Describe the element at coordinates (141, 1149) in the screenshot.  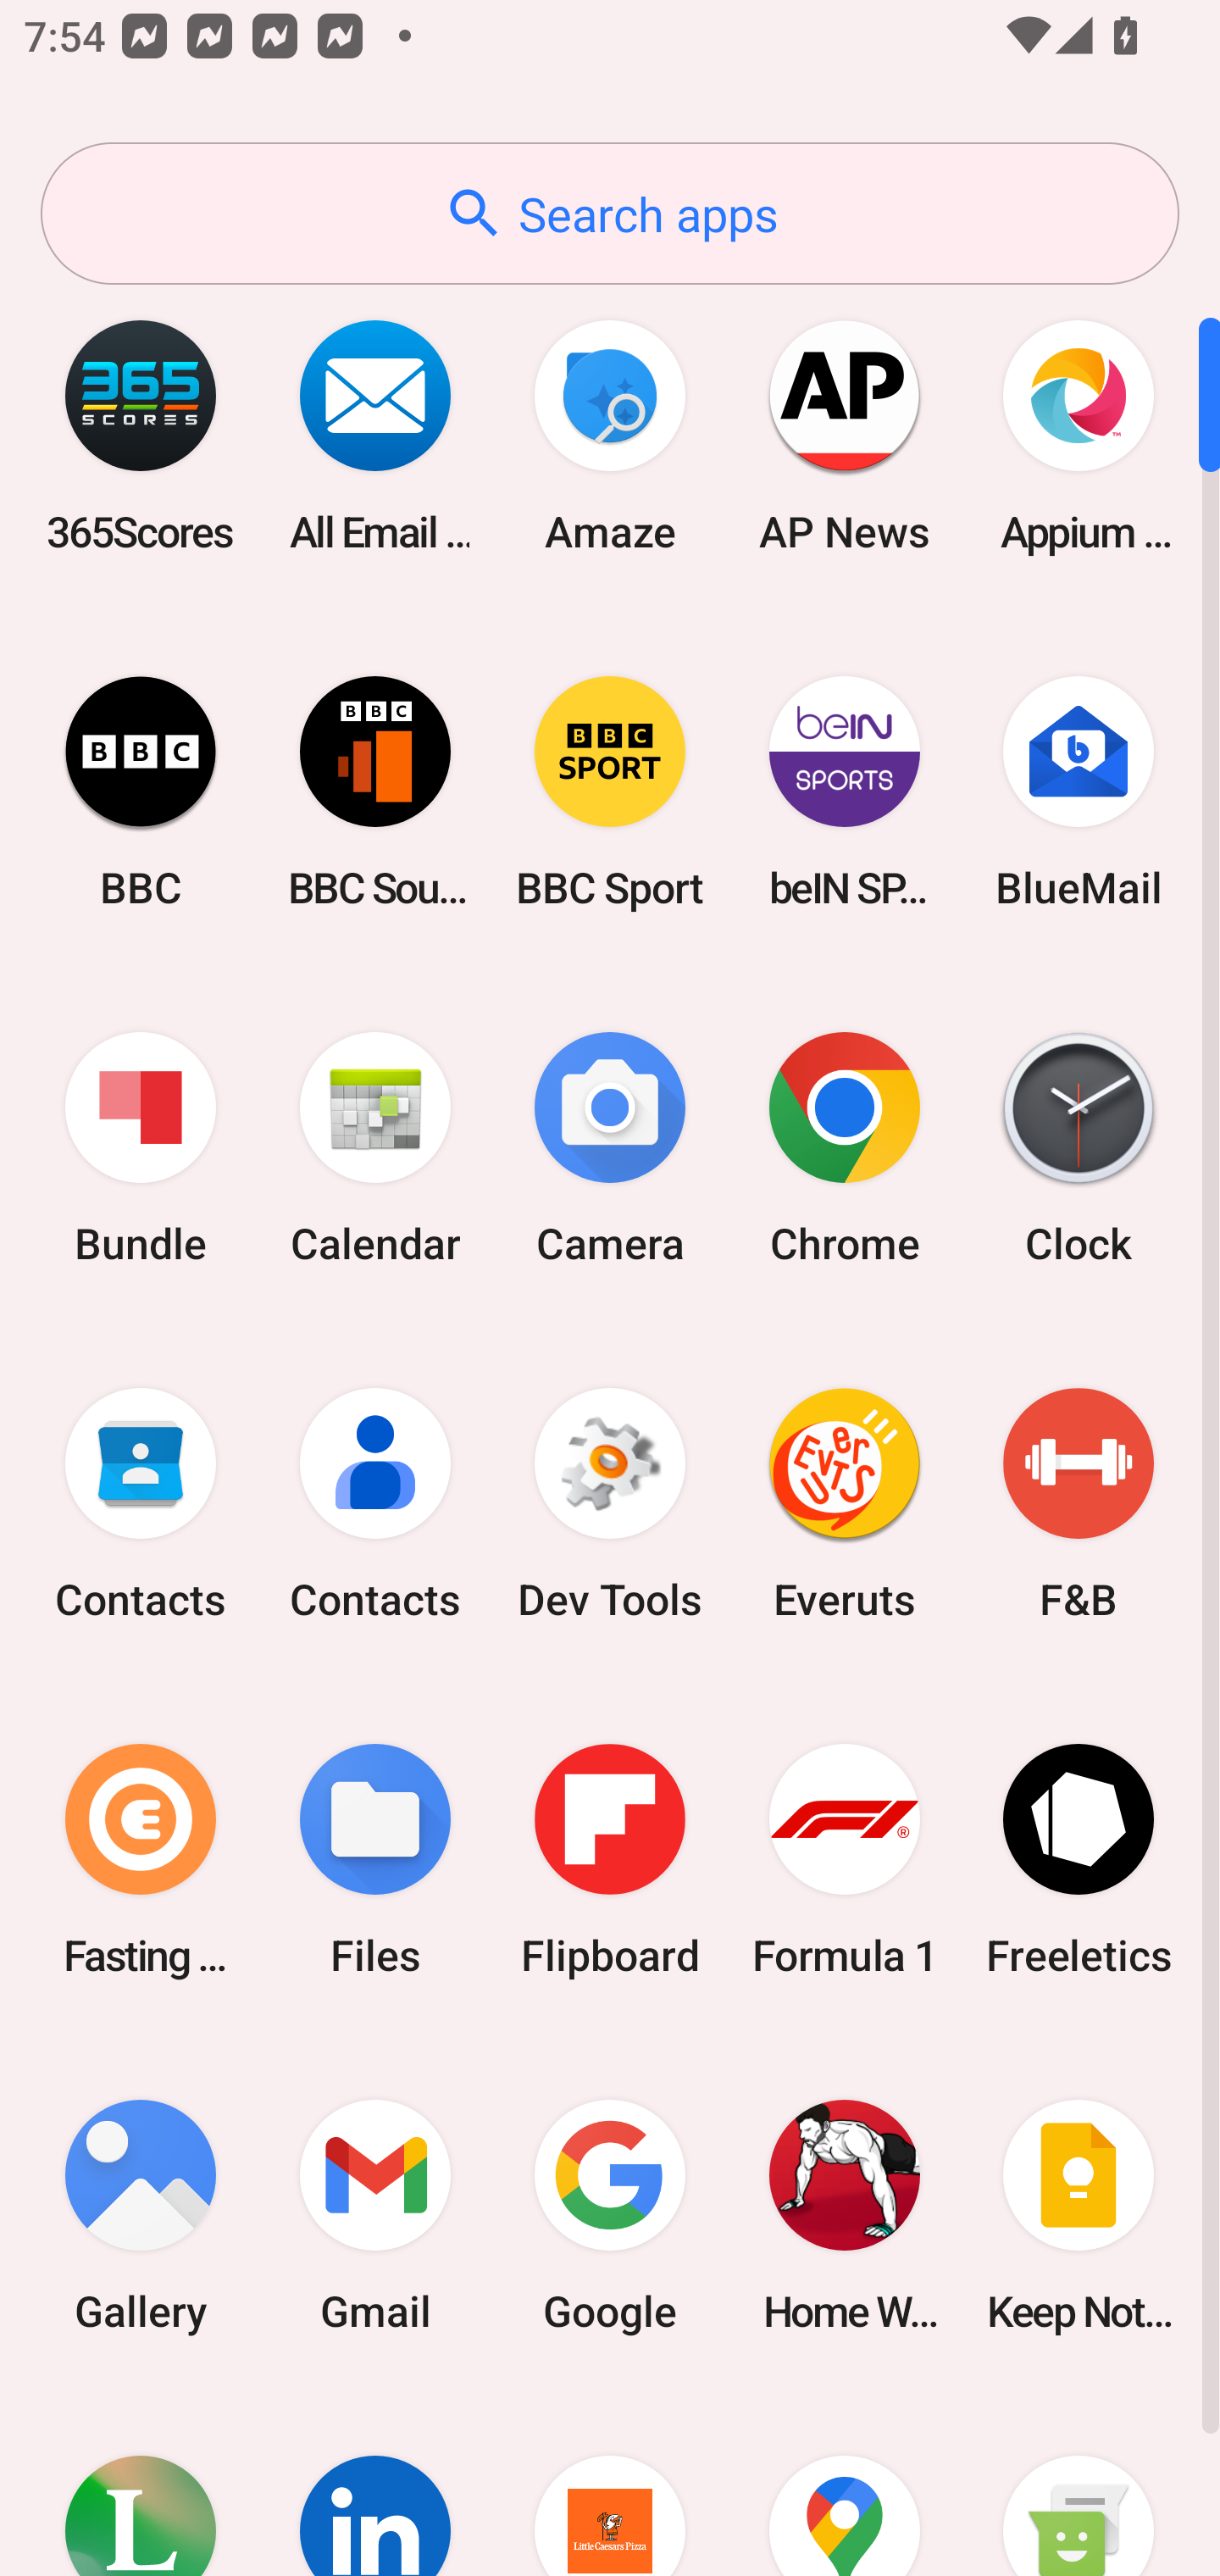
I see `Bundle` at that location.